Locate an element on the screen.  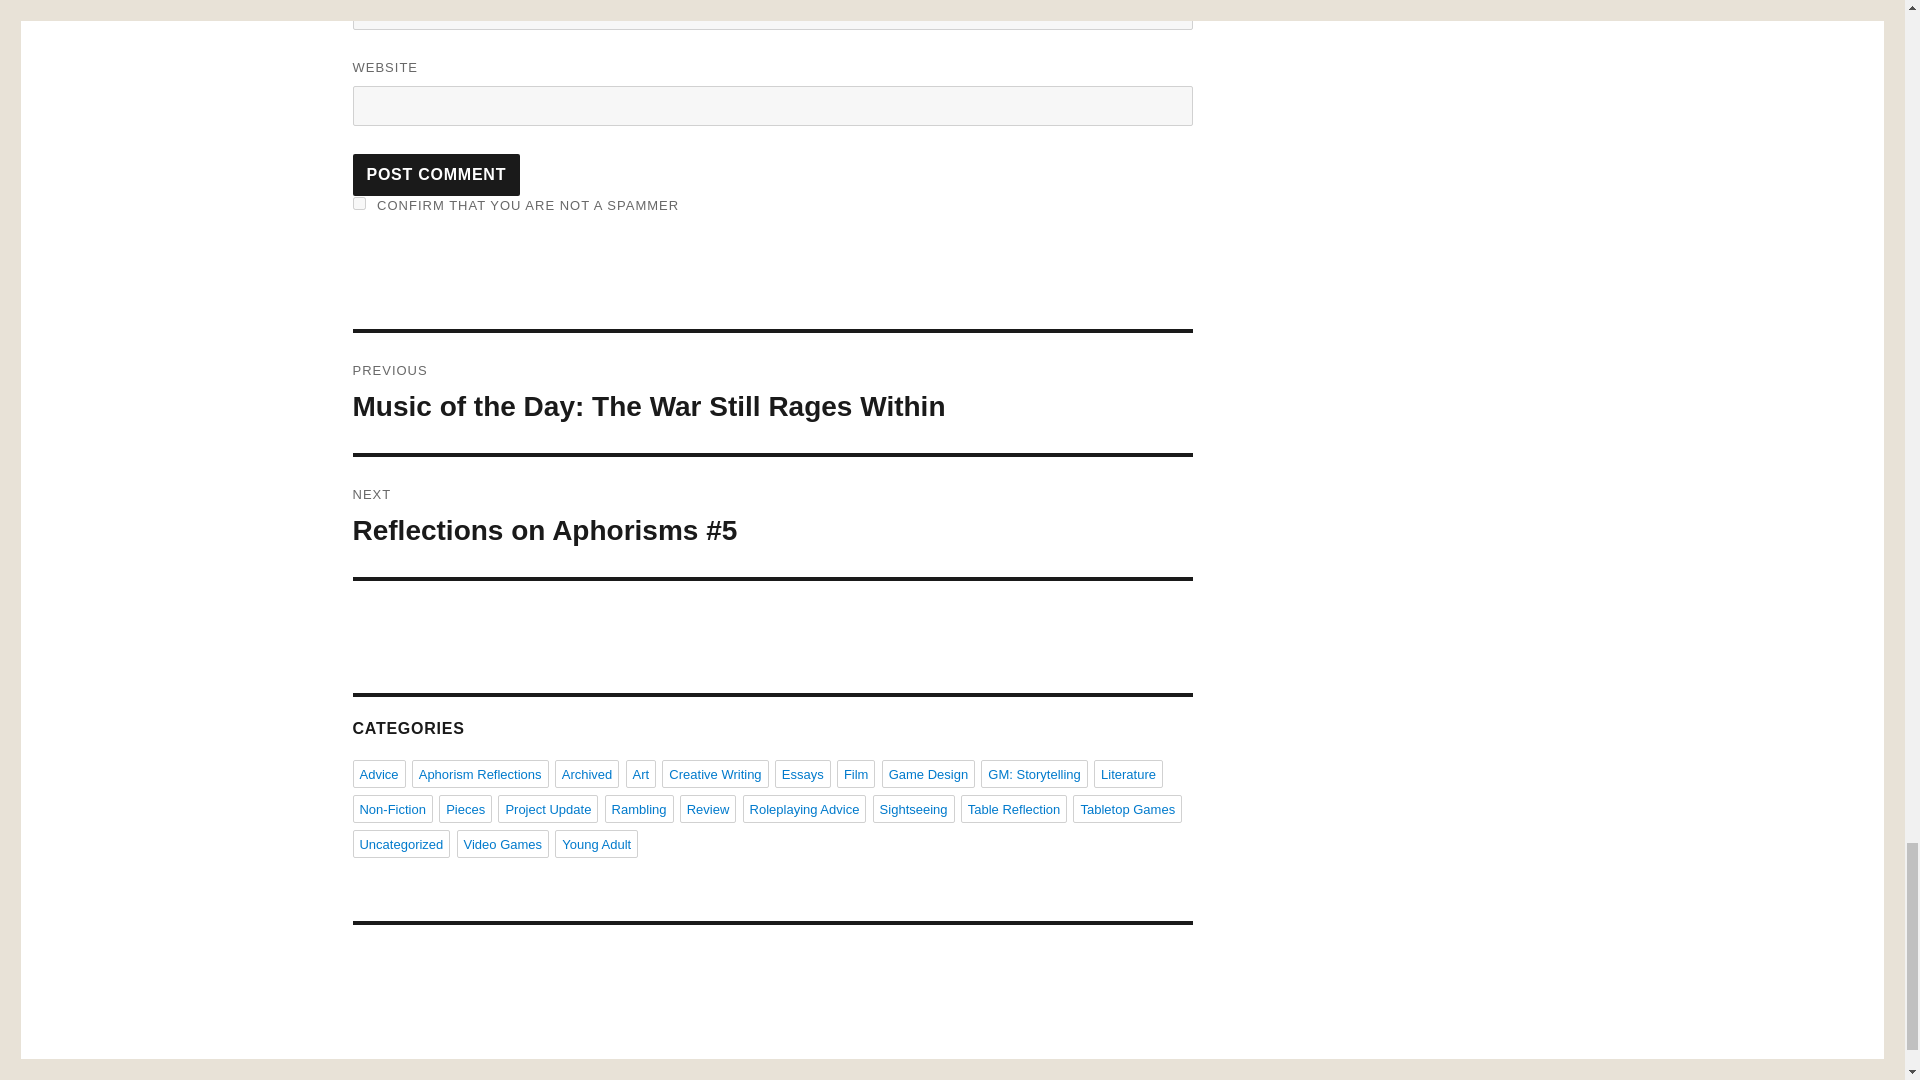
GM: Storytelling is located at coordinates (1034, 774).